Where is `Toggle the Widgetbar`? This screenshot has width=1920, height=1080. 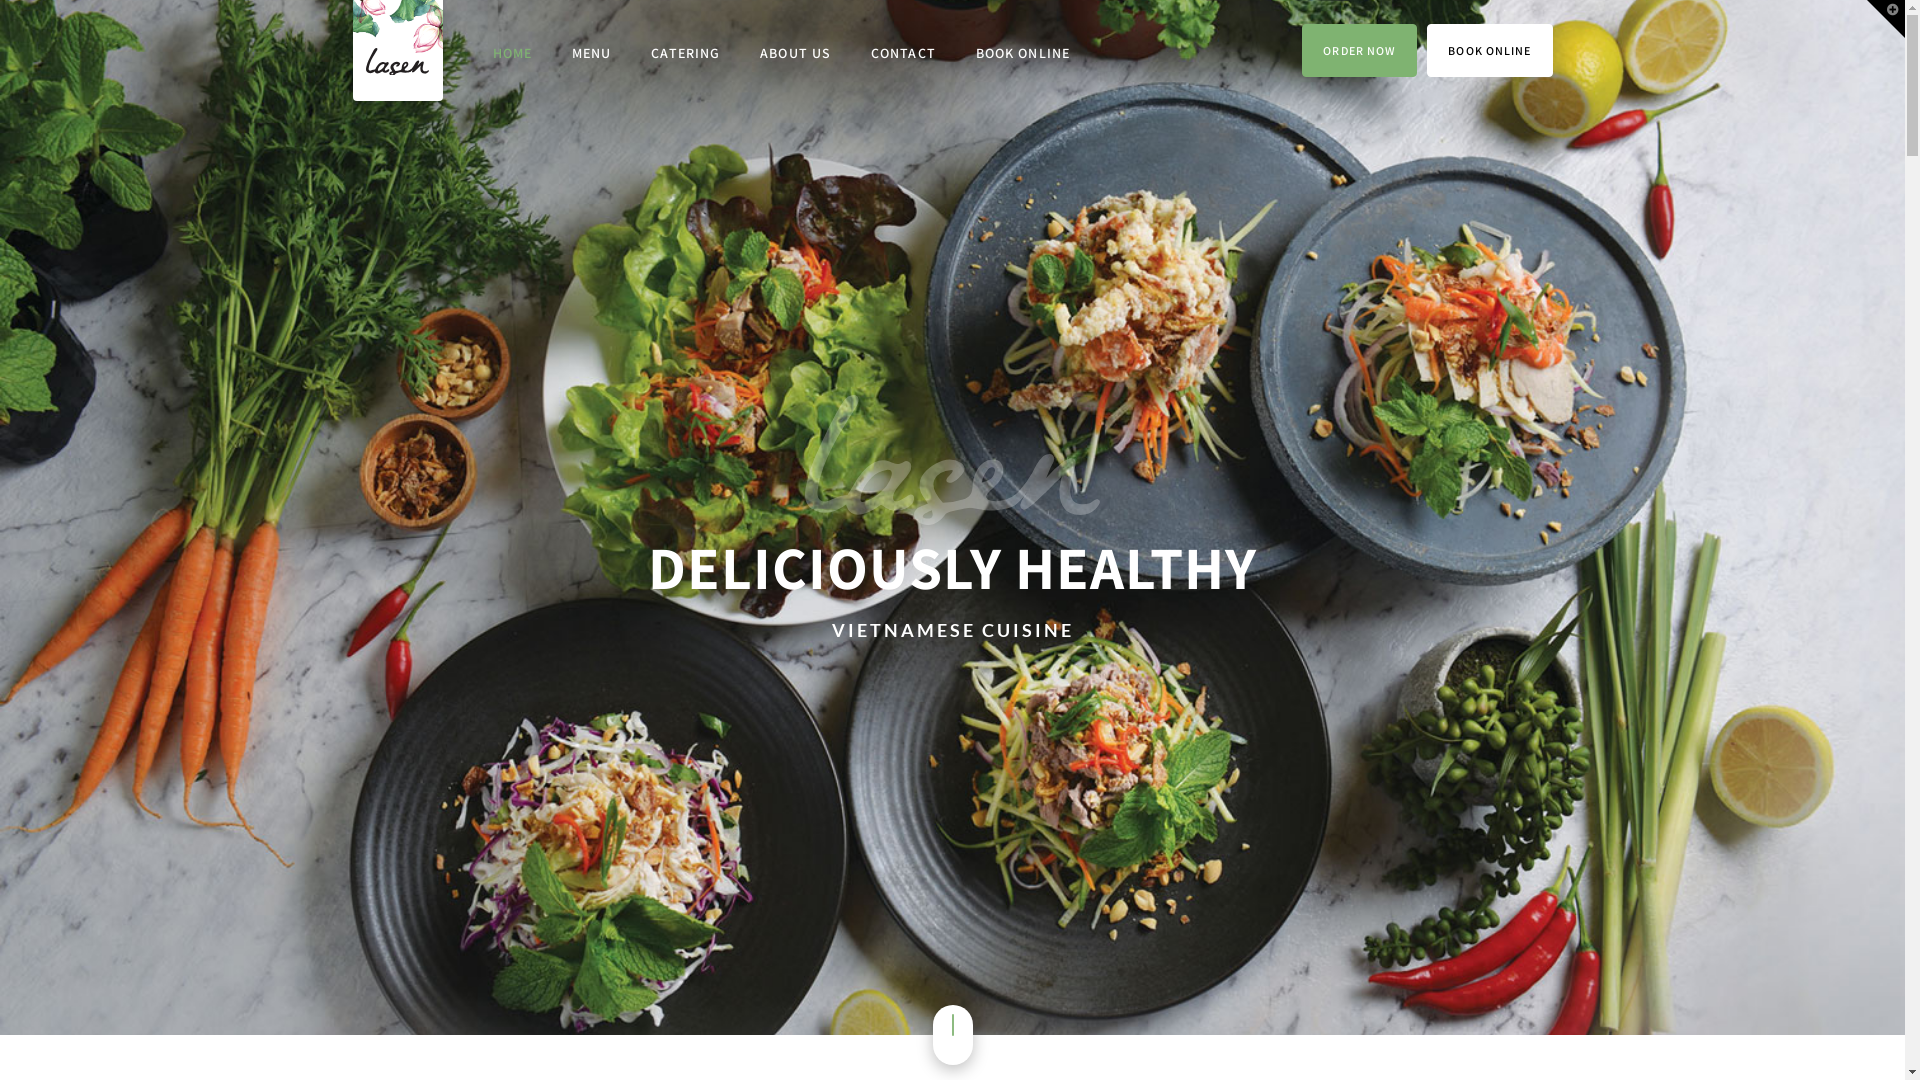 Toggle the Widgetbar is located at coordinates (1886, 19).